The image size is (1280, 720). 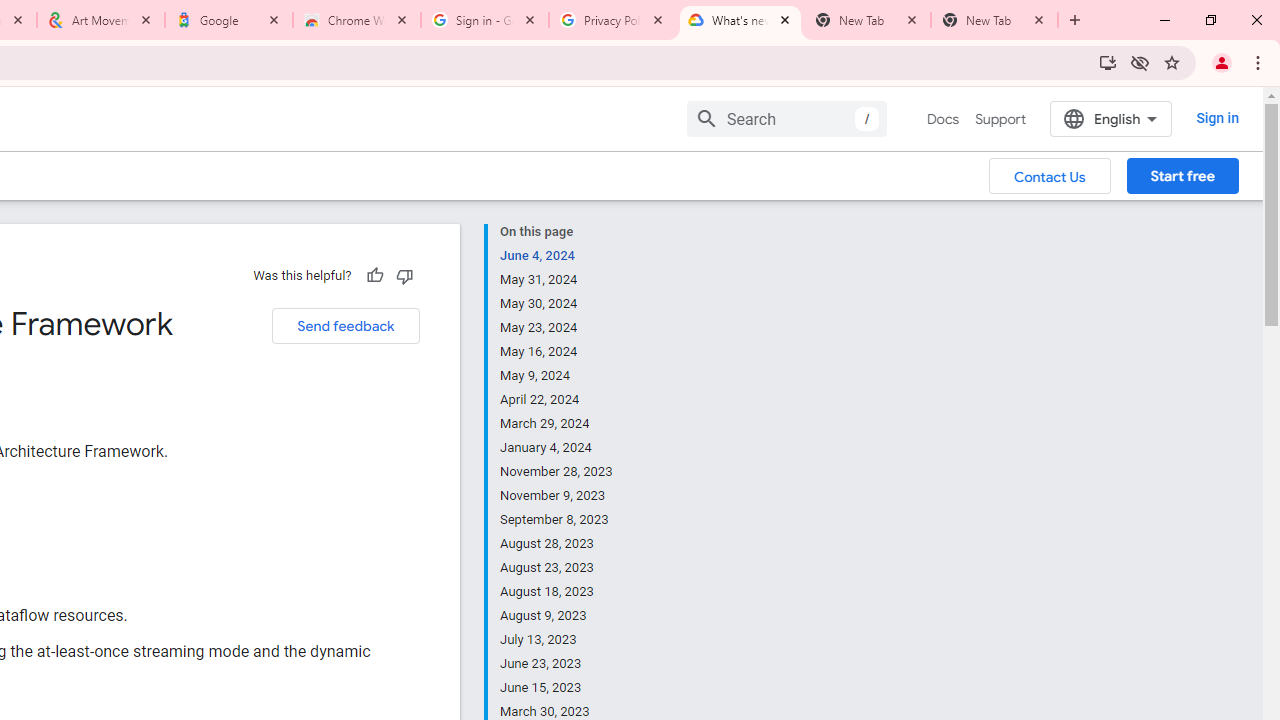 I want to click on Install Google Cloud, so click(x=1108, y=62).